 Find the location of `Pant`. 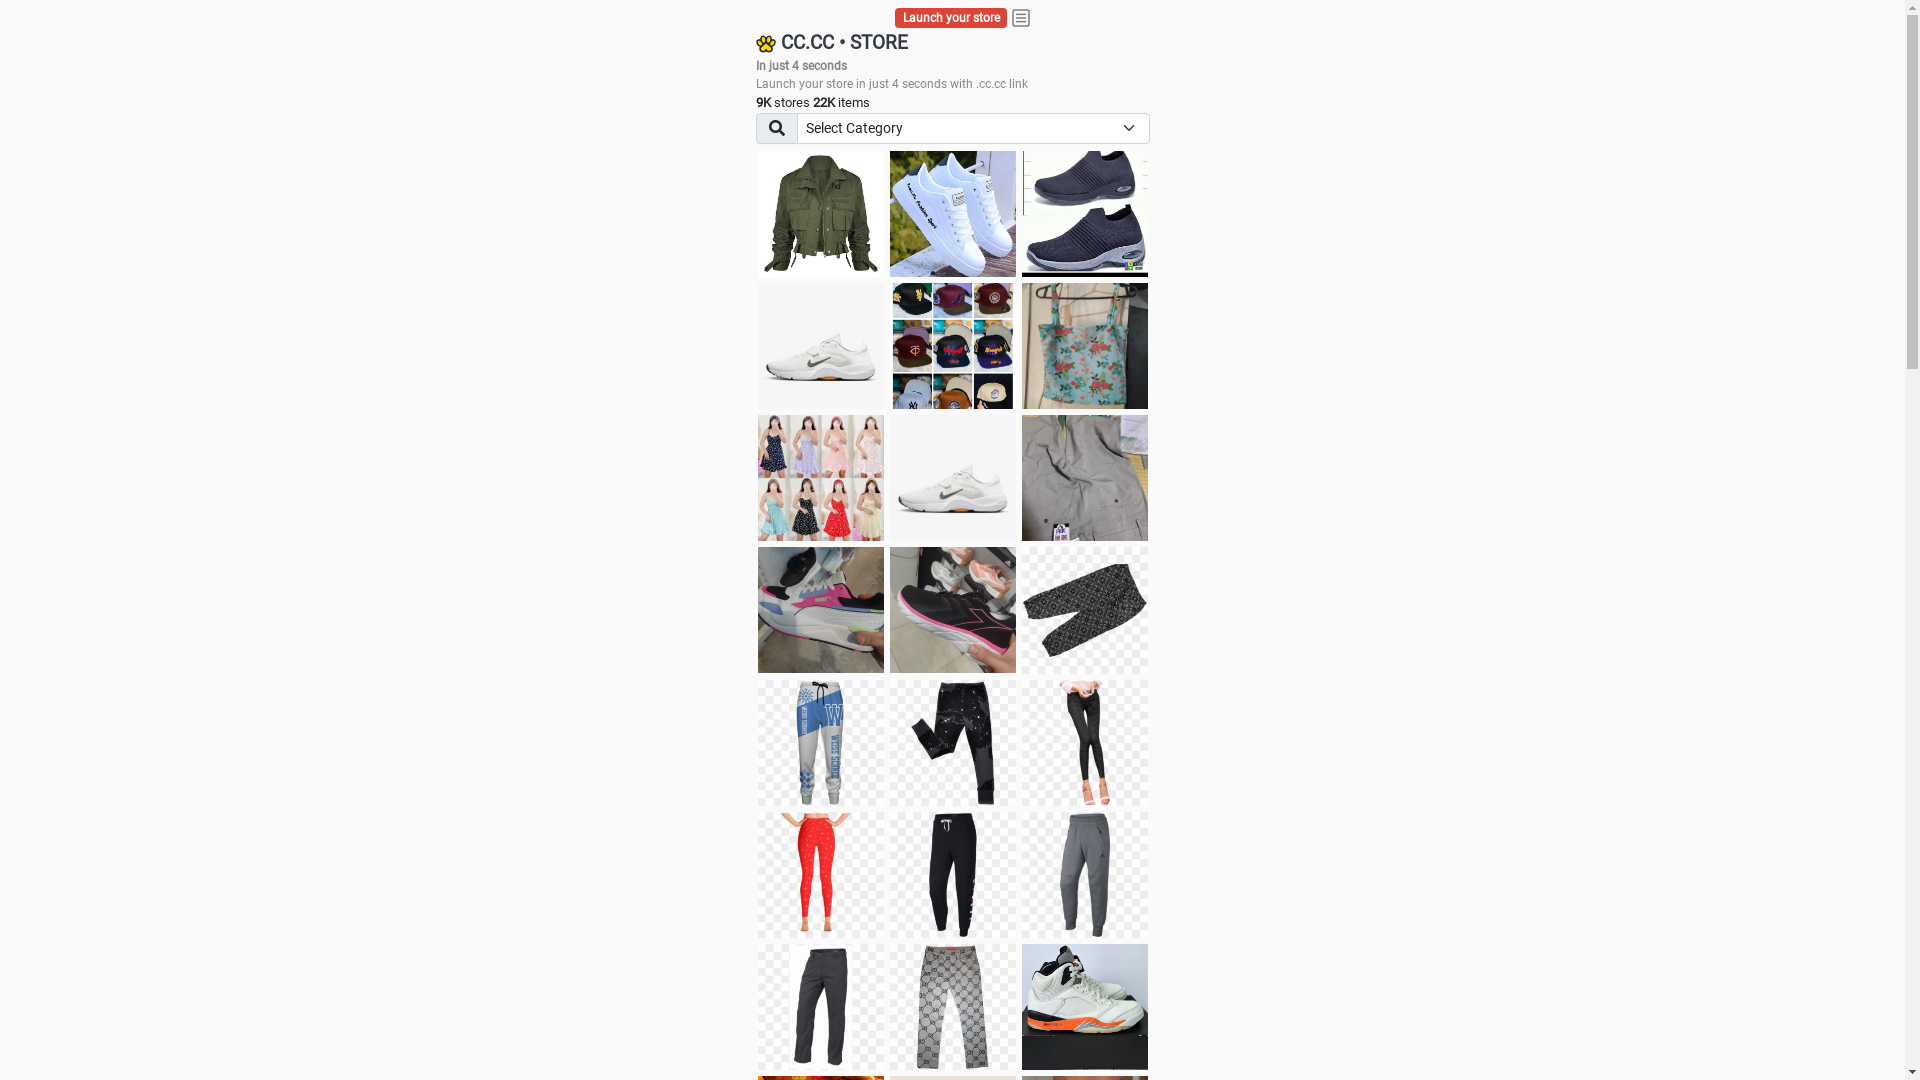

Pant is located at coordinates (953, 1007).